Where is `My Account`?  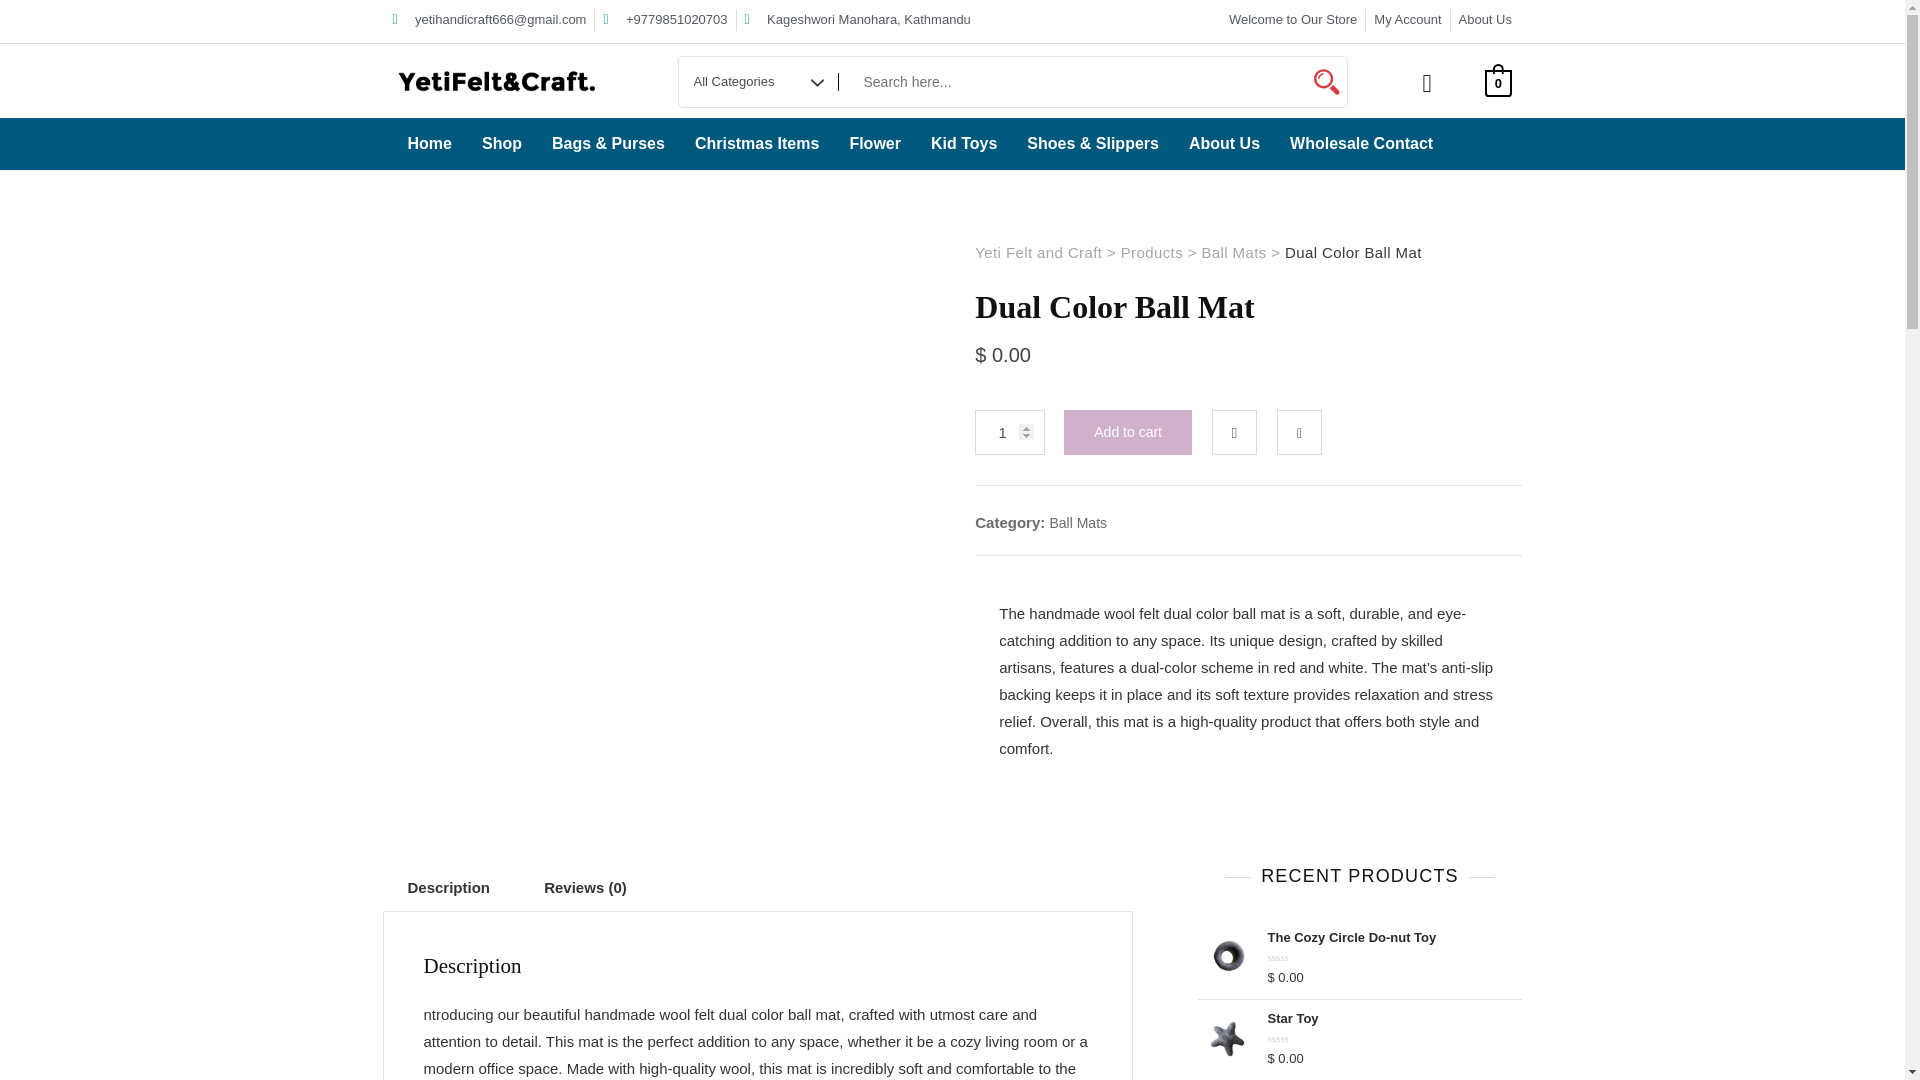 My Account is located at coordinates (1408, 20).